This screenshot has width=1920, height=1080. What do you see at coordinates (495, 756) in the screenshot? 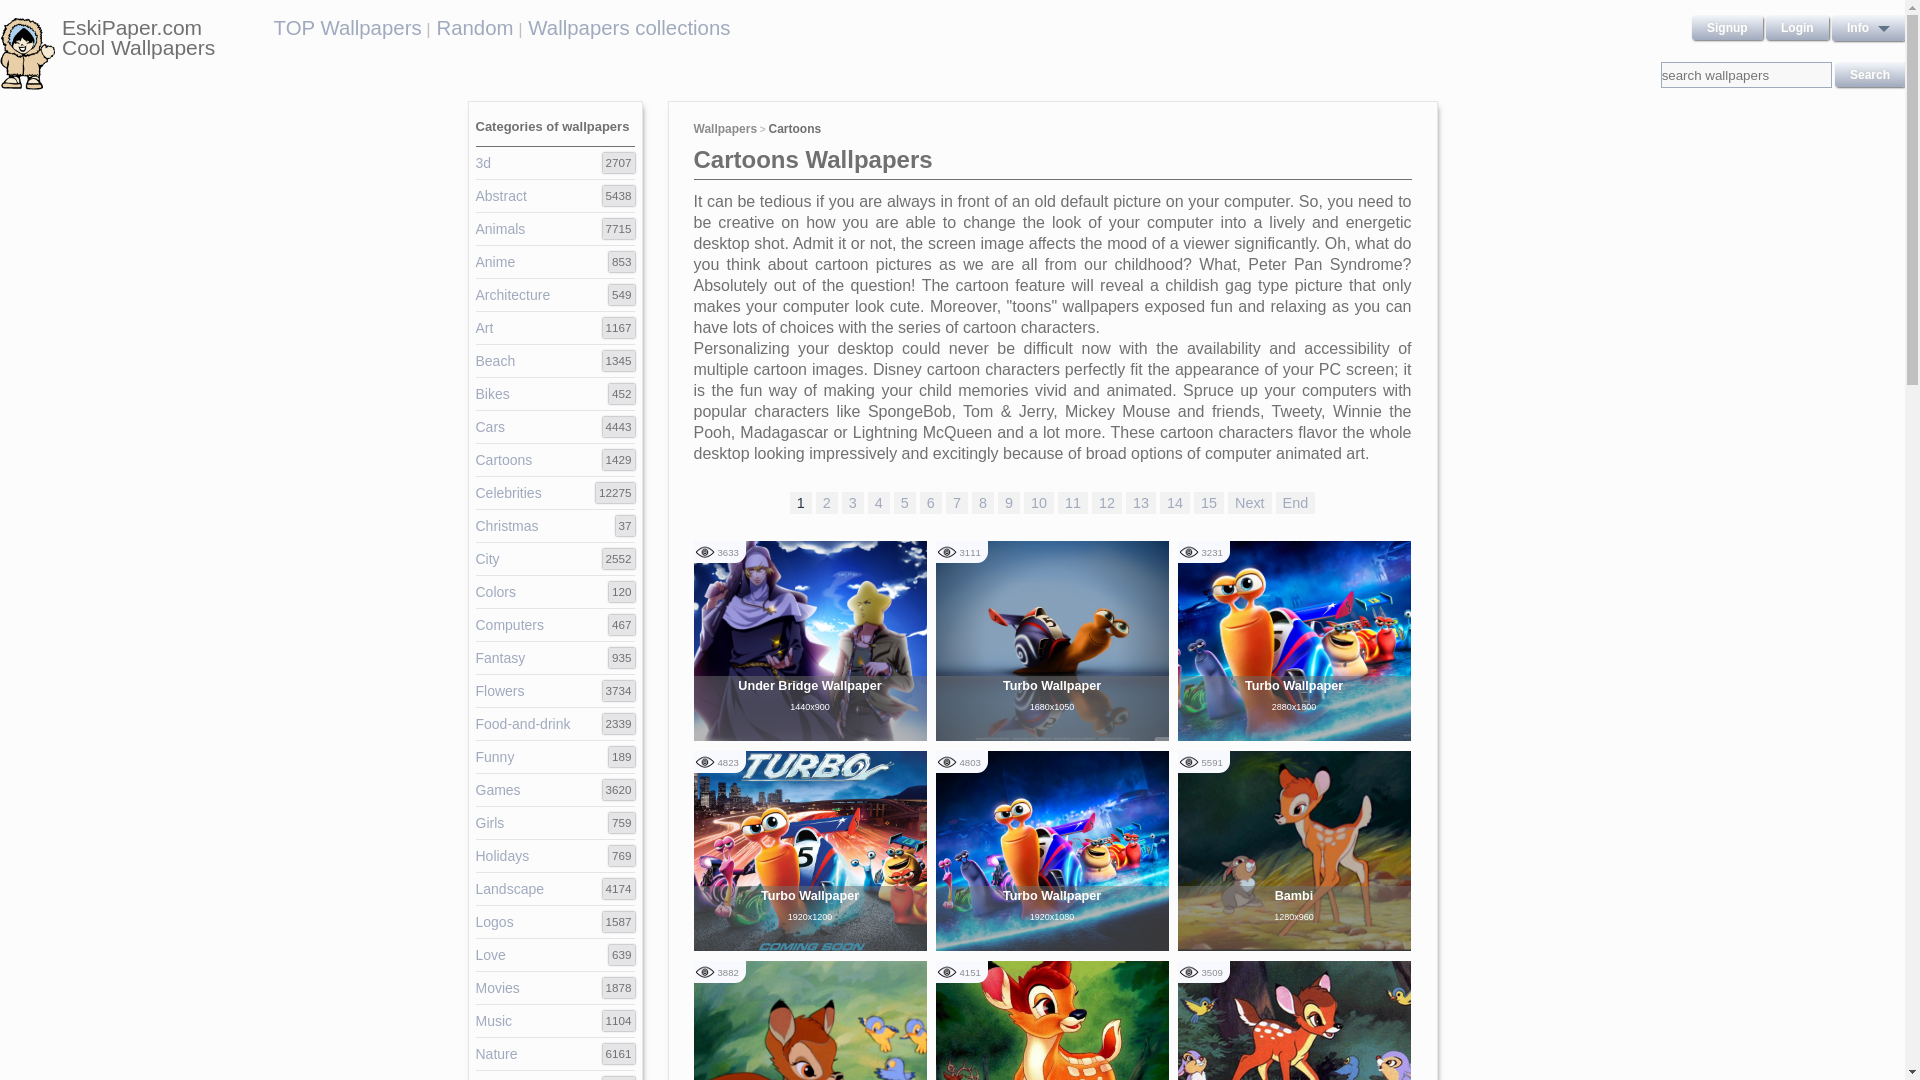
I see `Funny` at bounding box center [495, 756].